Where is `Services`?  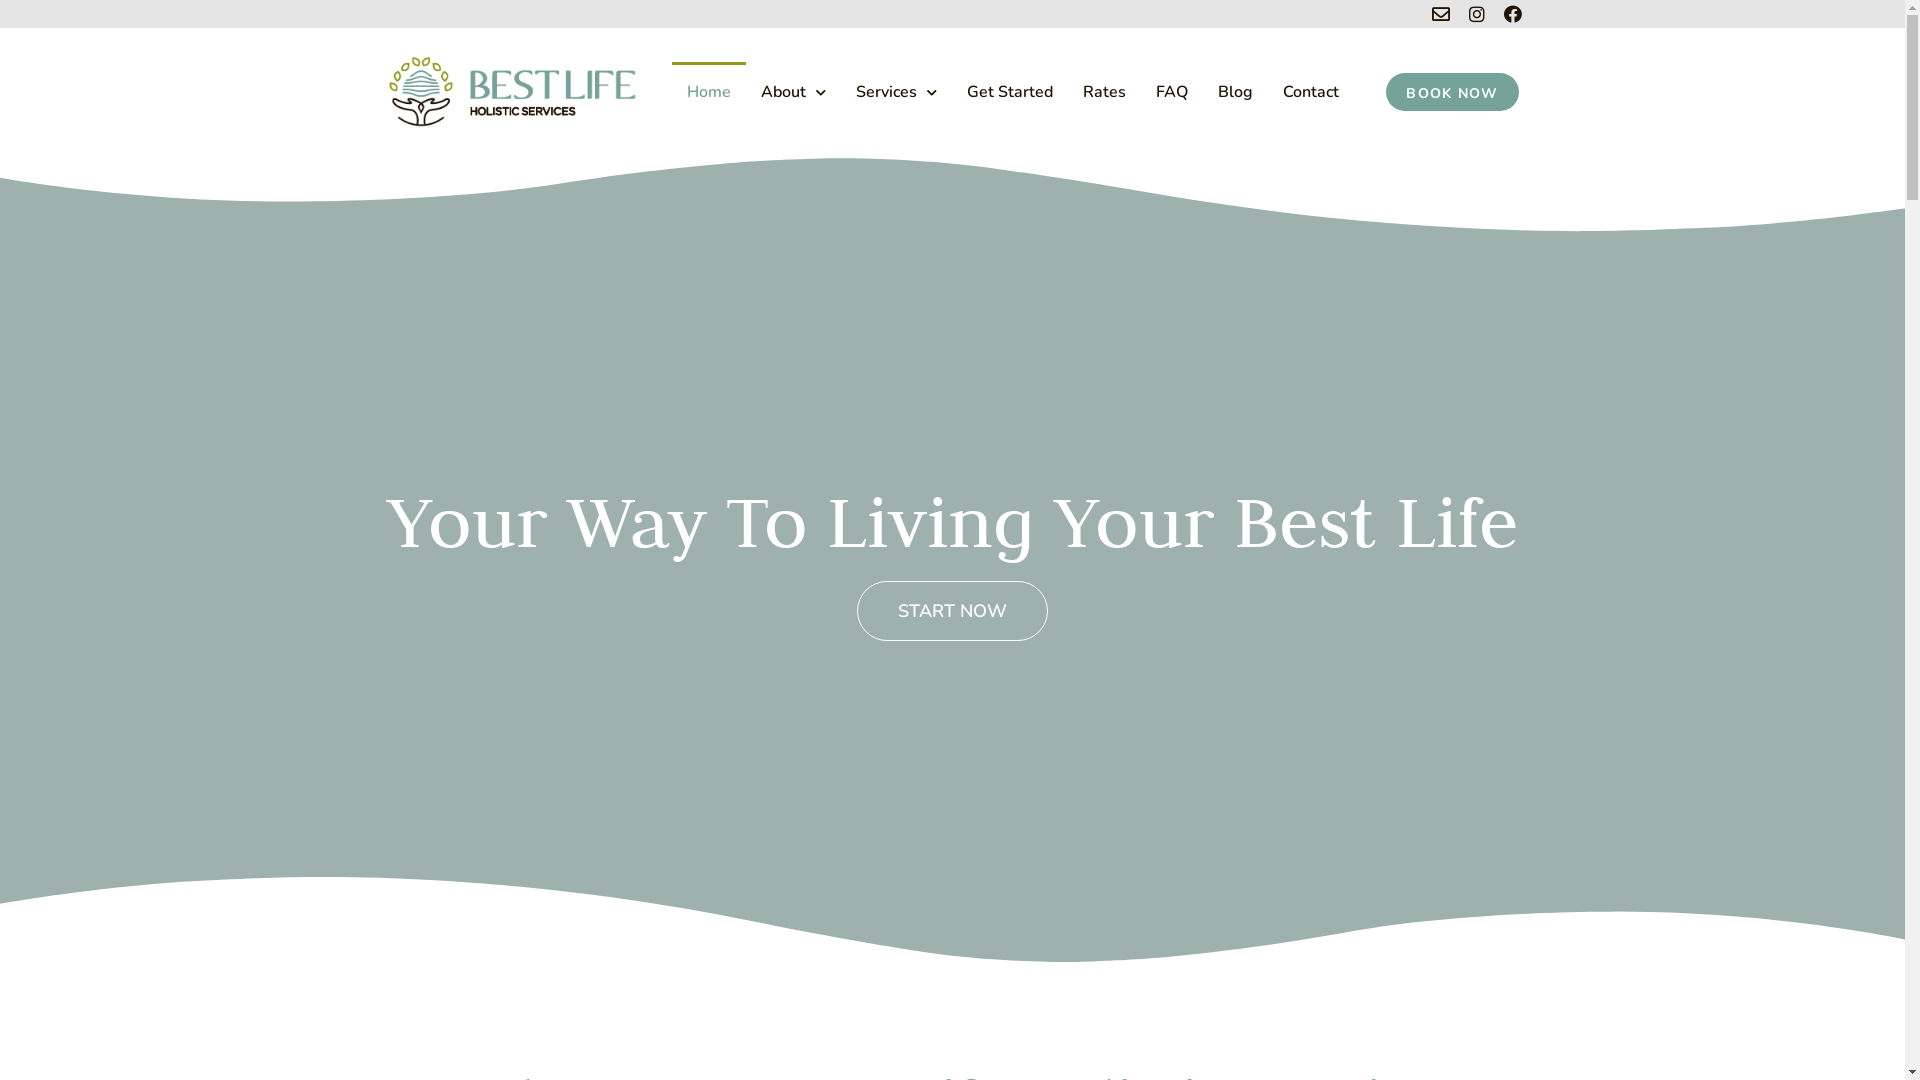 Services is located at coordinates (896, 92).